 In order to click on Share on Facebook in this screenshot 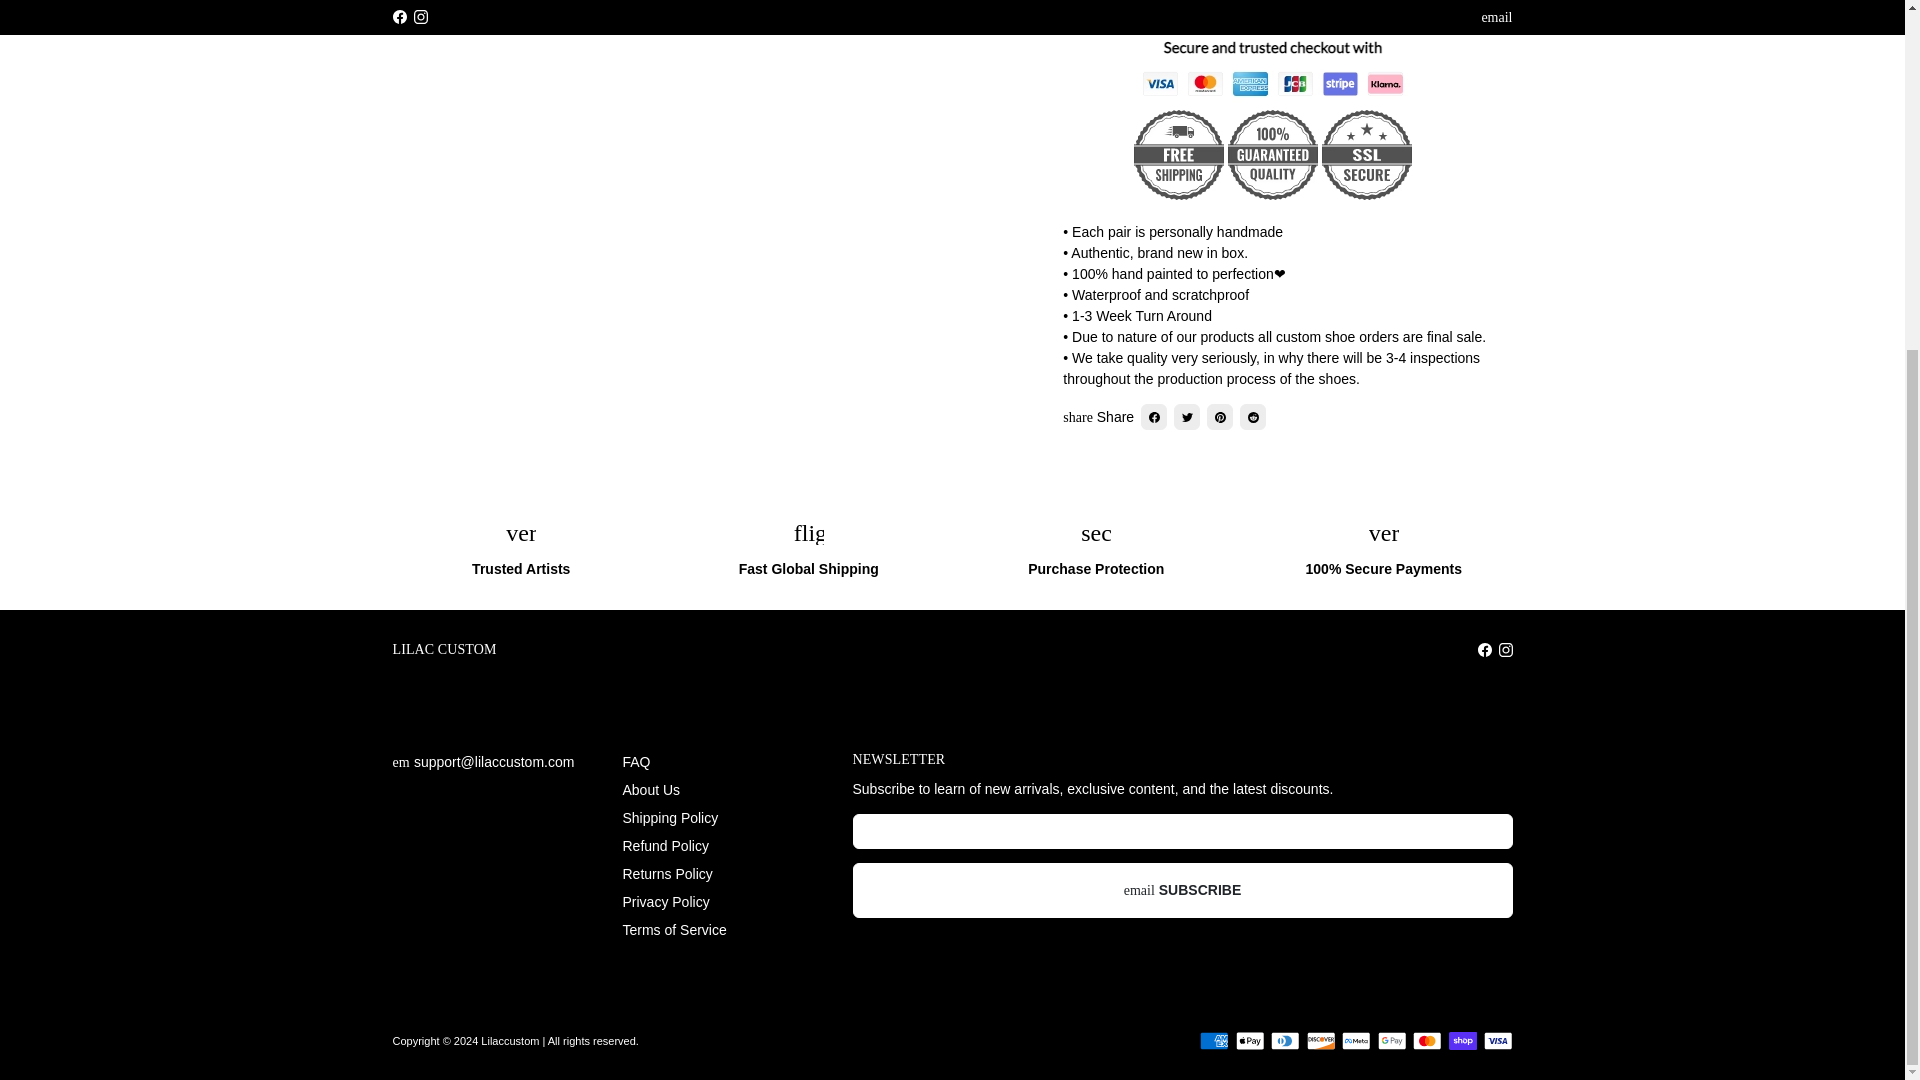, I will do `click(1154, 416)`.